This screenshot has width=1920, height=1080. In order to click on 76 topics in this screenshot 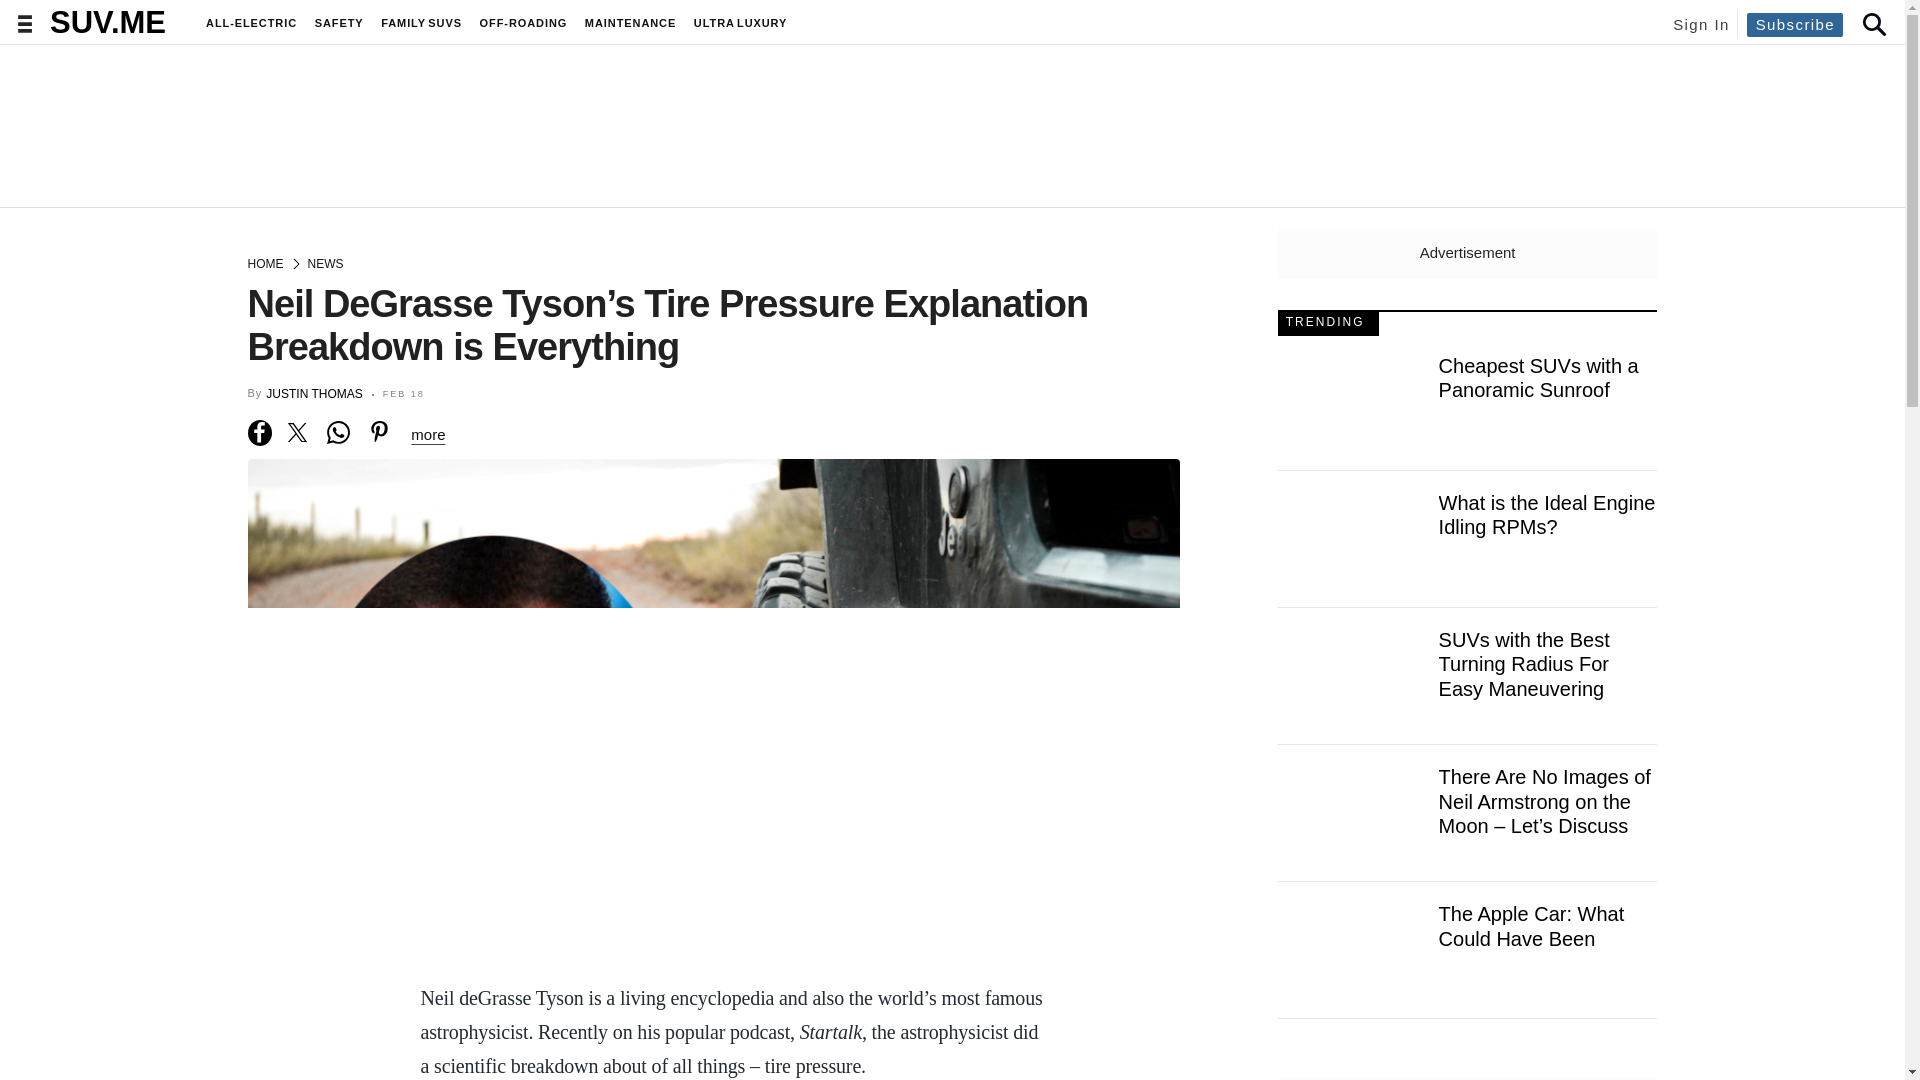, I will do `click(630, 22)`.